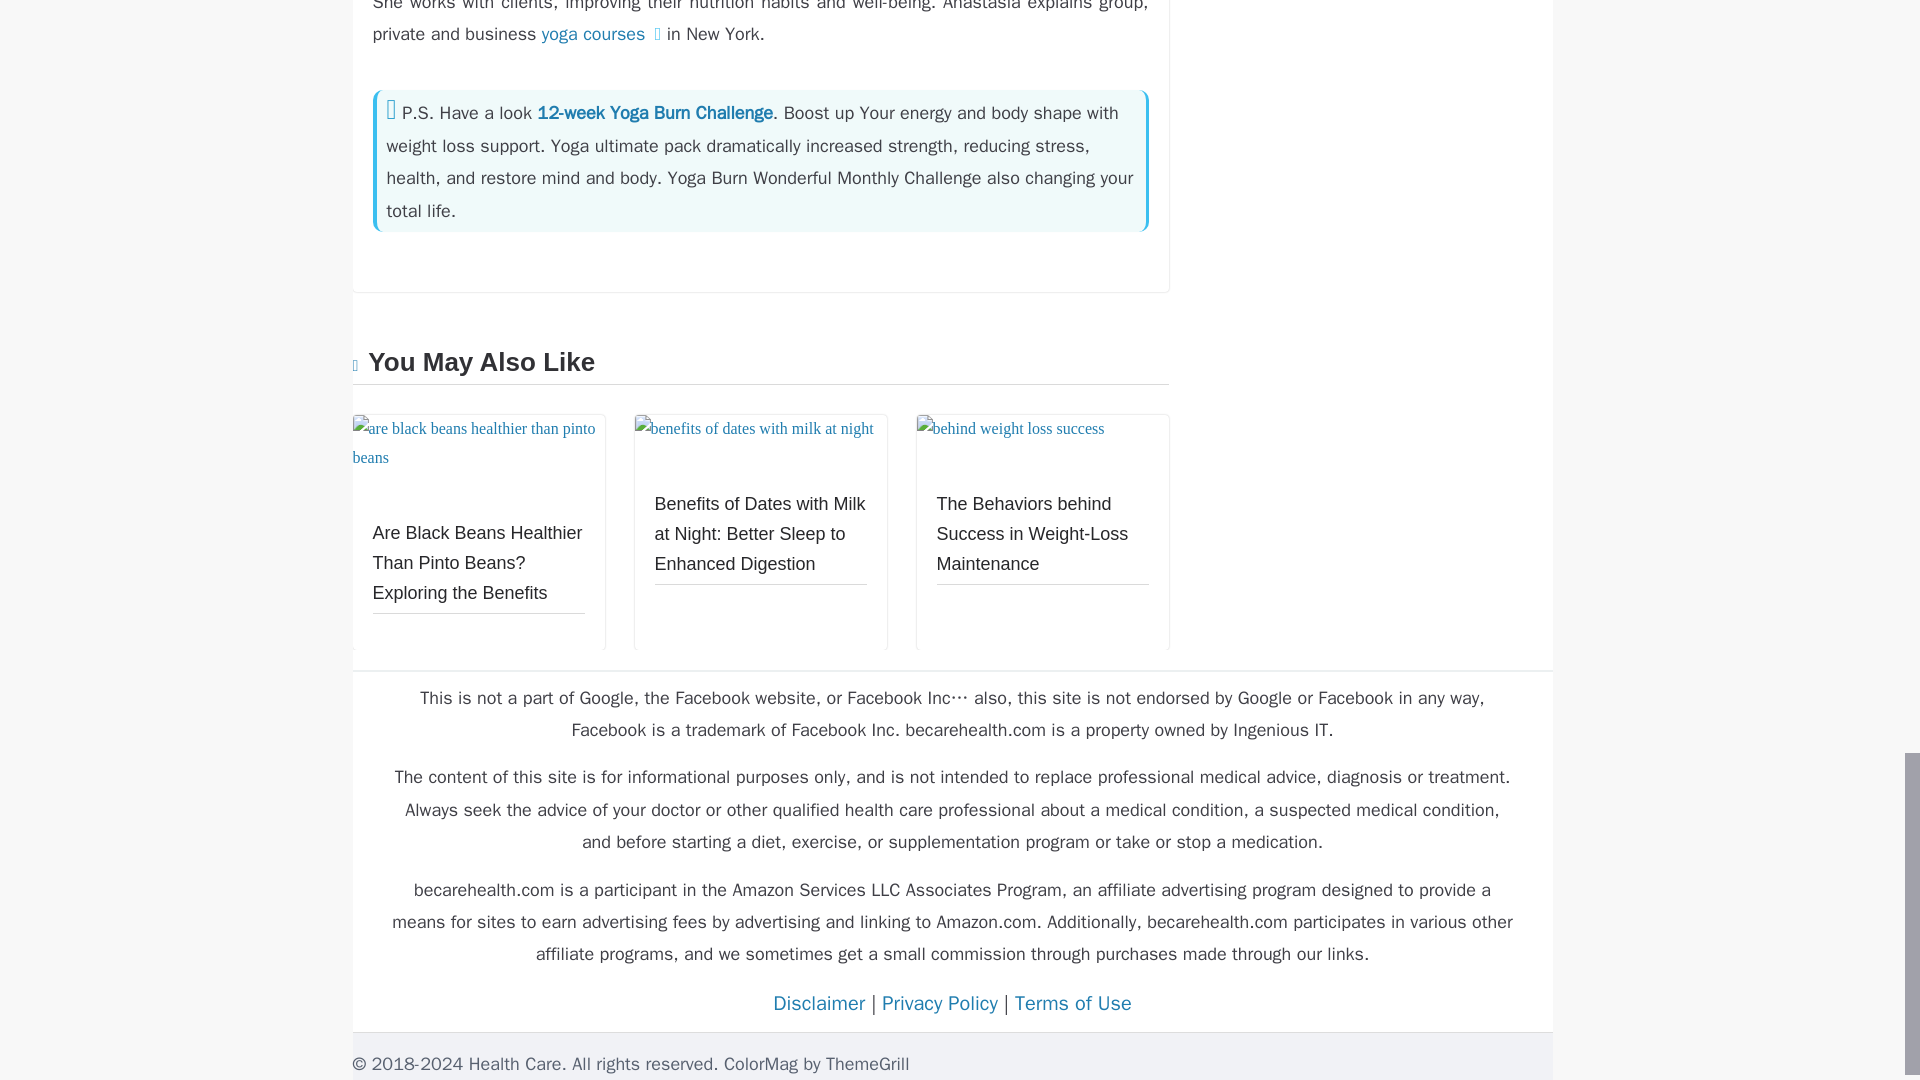 The image size is (1920, 1080). I want to click on 12-week Yoga Burn Challenge, so click(655, 112).